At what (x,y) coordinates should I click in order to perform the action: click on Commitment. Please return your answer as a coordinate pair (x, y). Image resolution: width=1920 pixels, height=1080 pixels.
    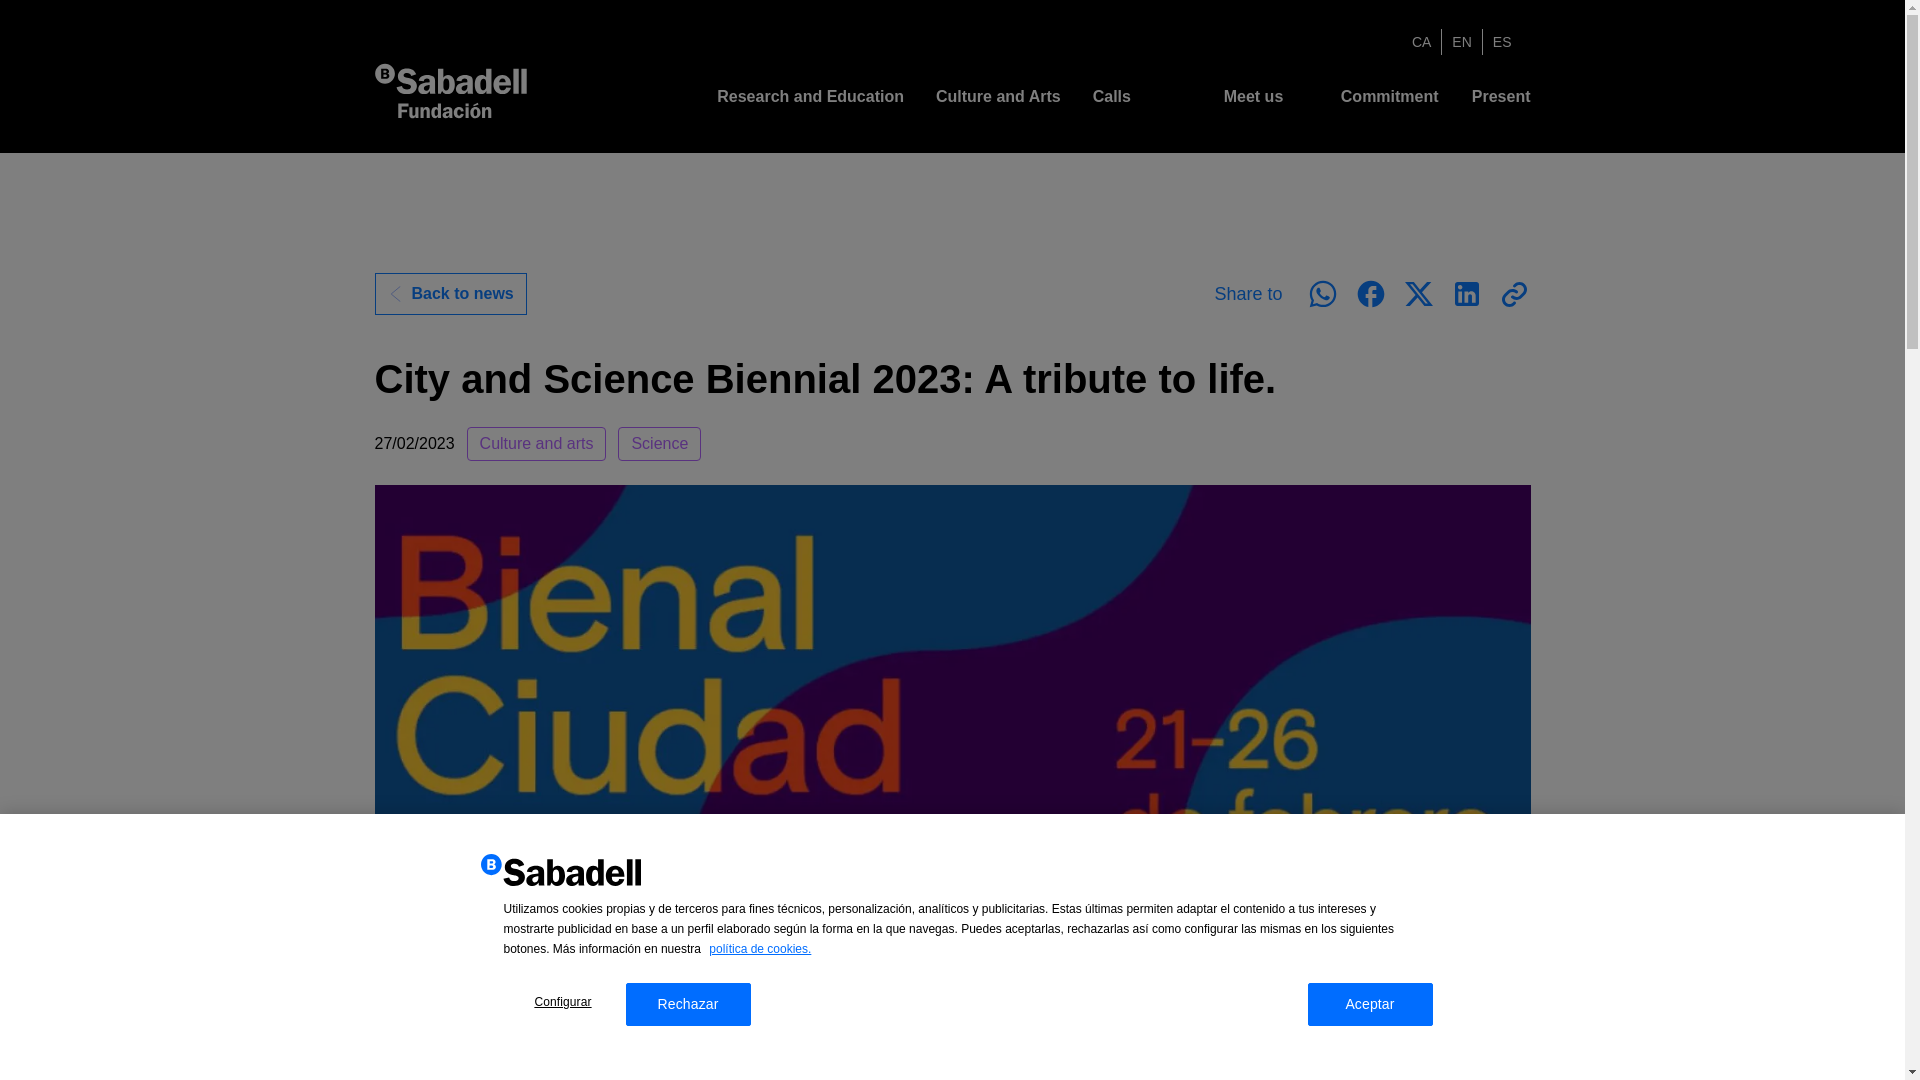
    Looking at the image, I should click on (1389, 96).